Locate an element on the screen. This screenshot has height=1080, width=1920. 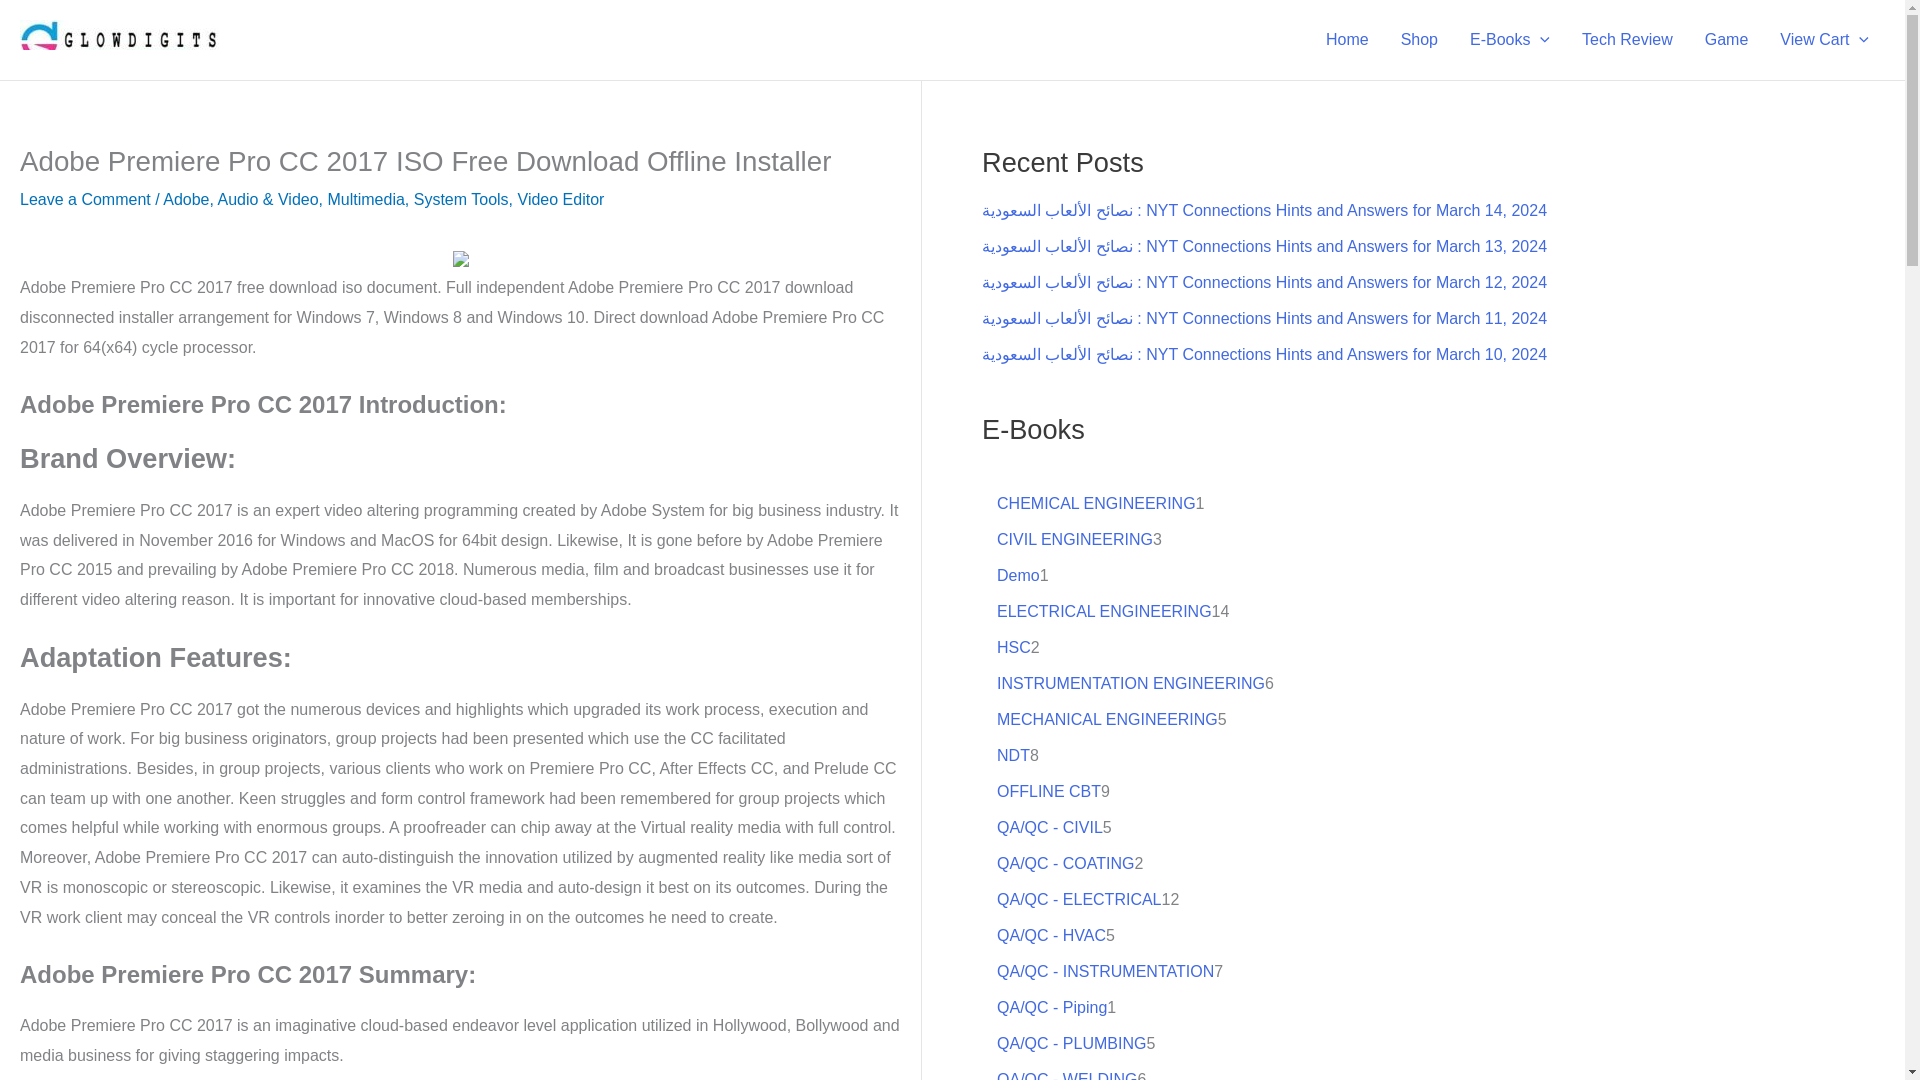
Game is located at coordinates (1726, 40).